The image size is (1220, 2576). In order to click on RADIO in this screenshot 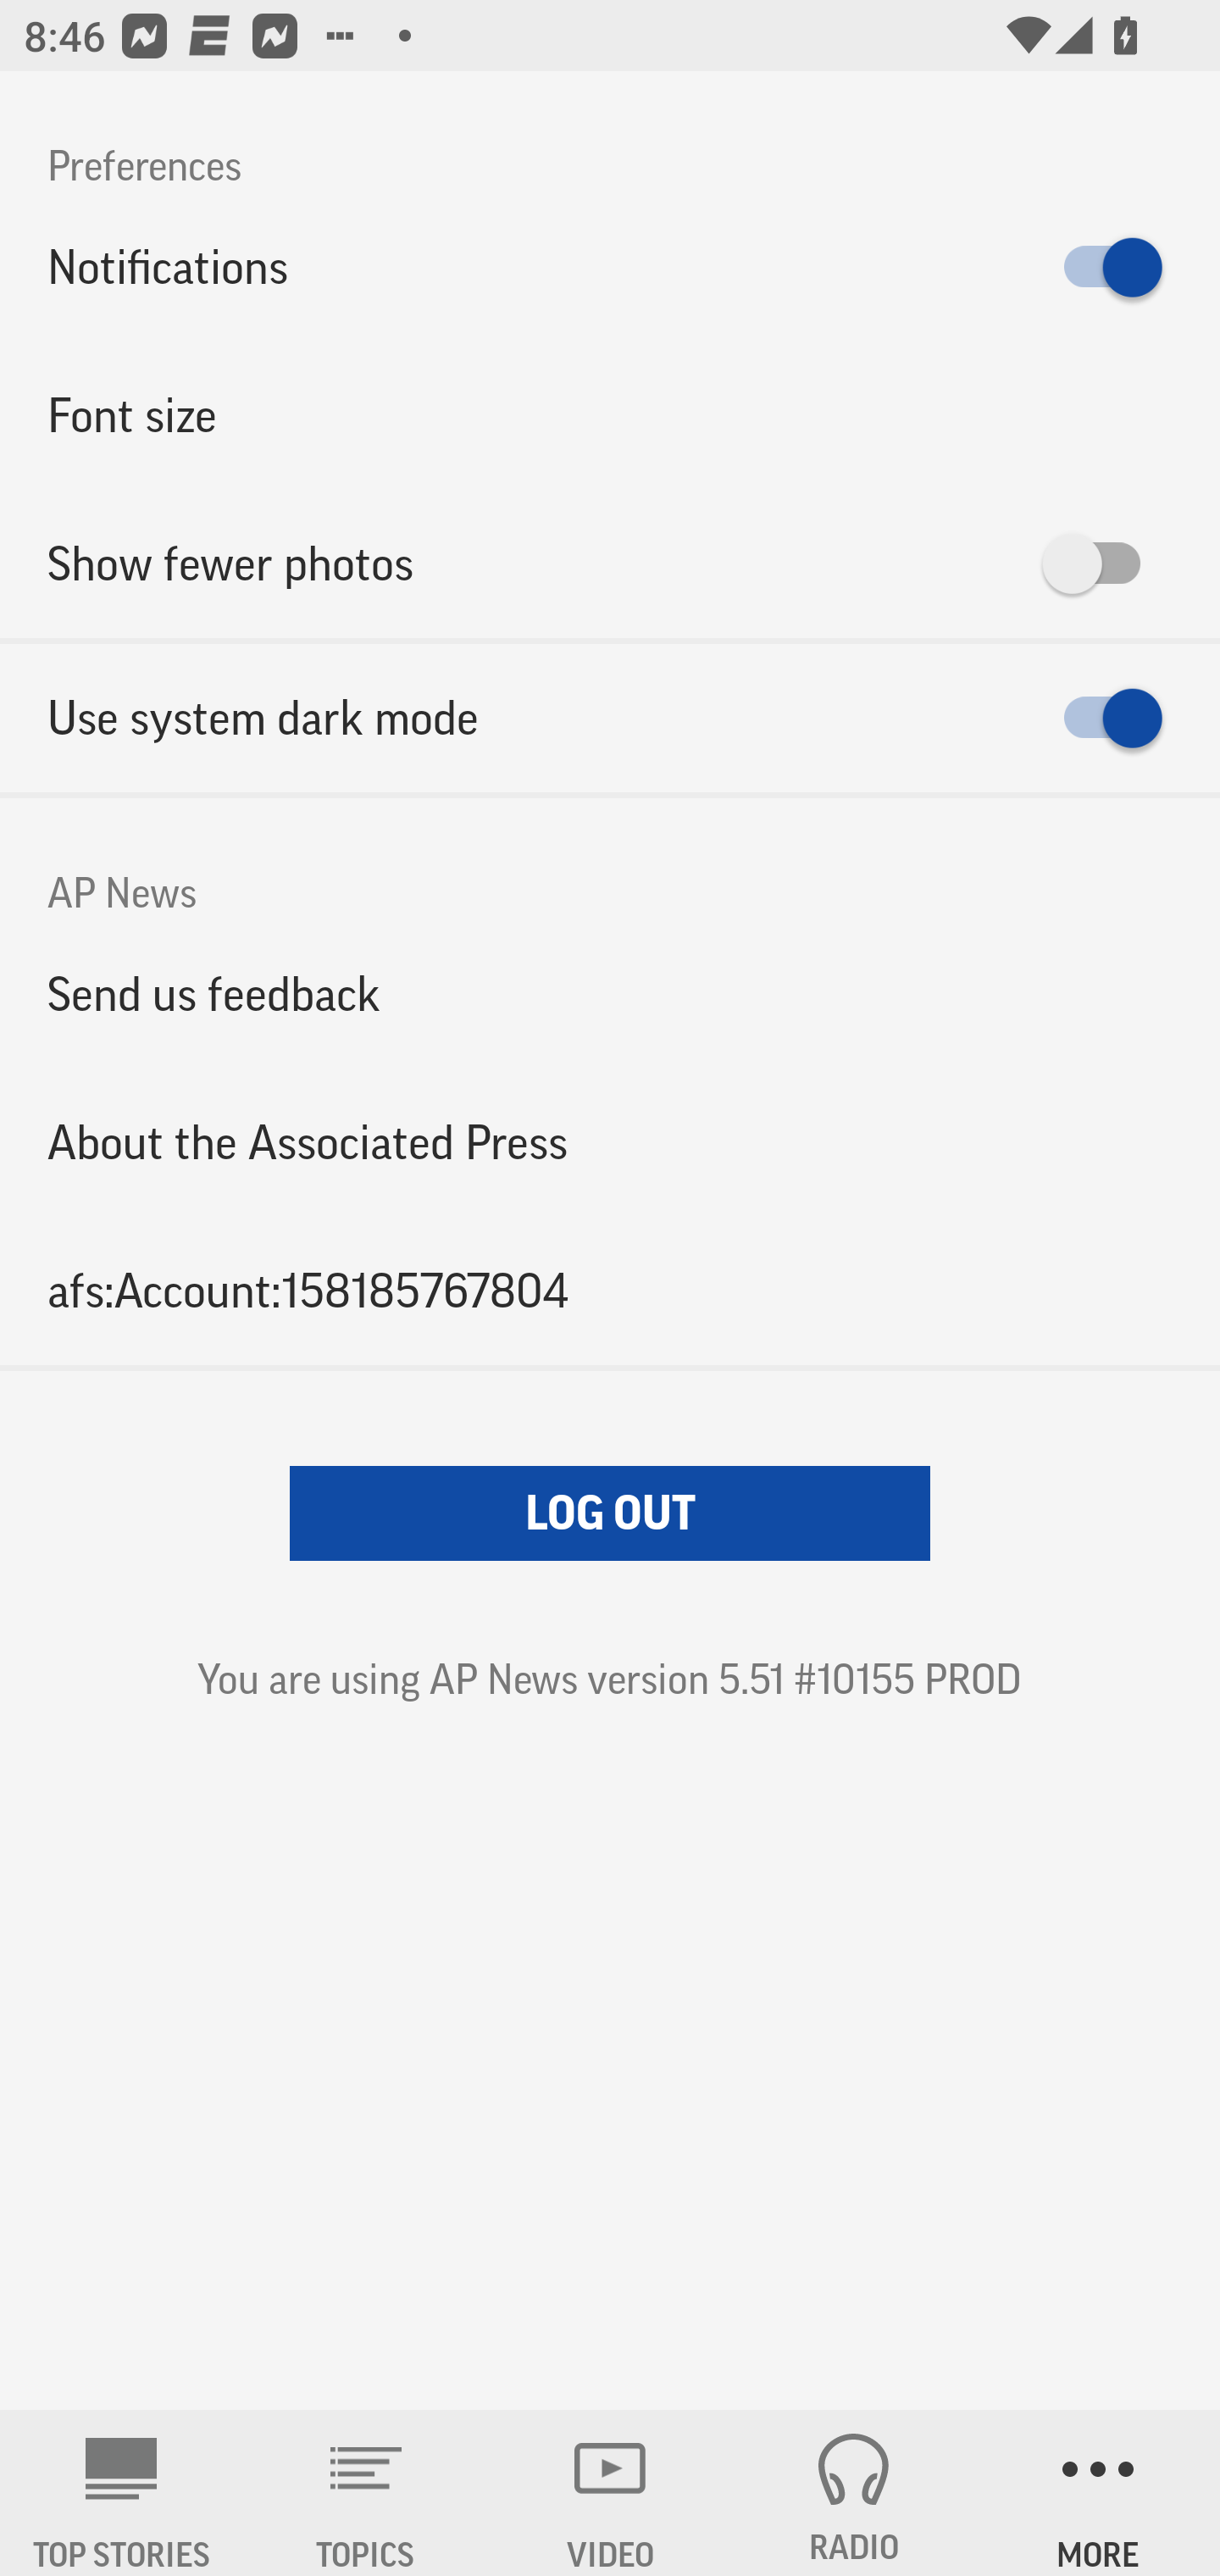, I will do `click(854, 2493)`.